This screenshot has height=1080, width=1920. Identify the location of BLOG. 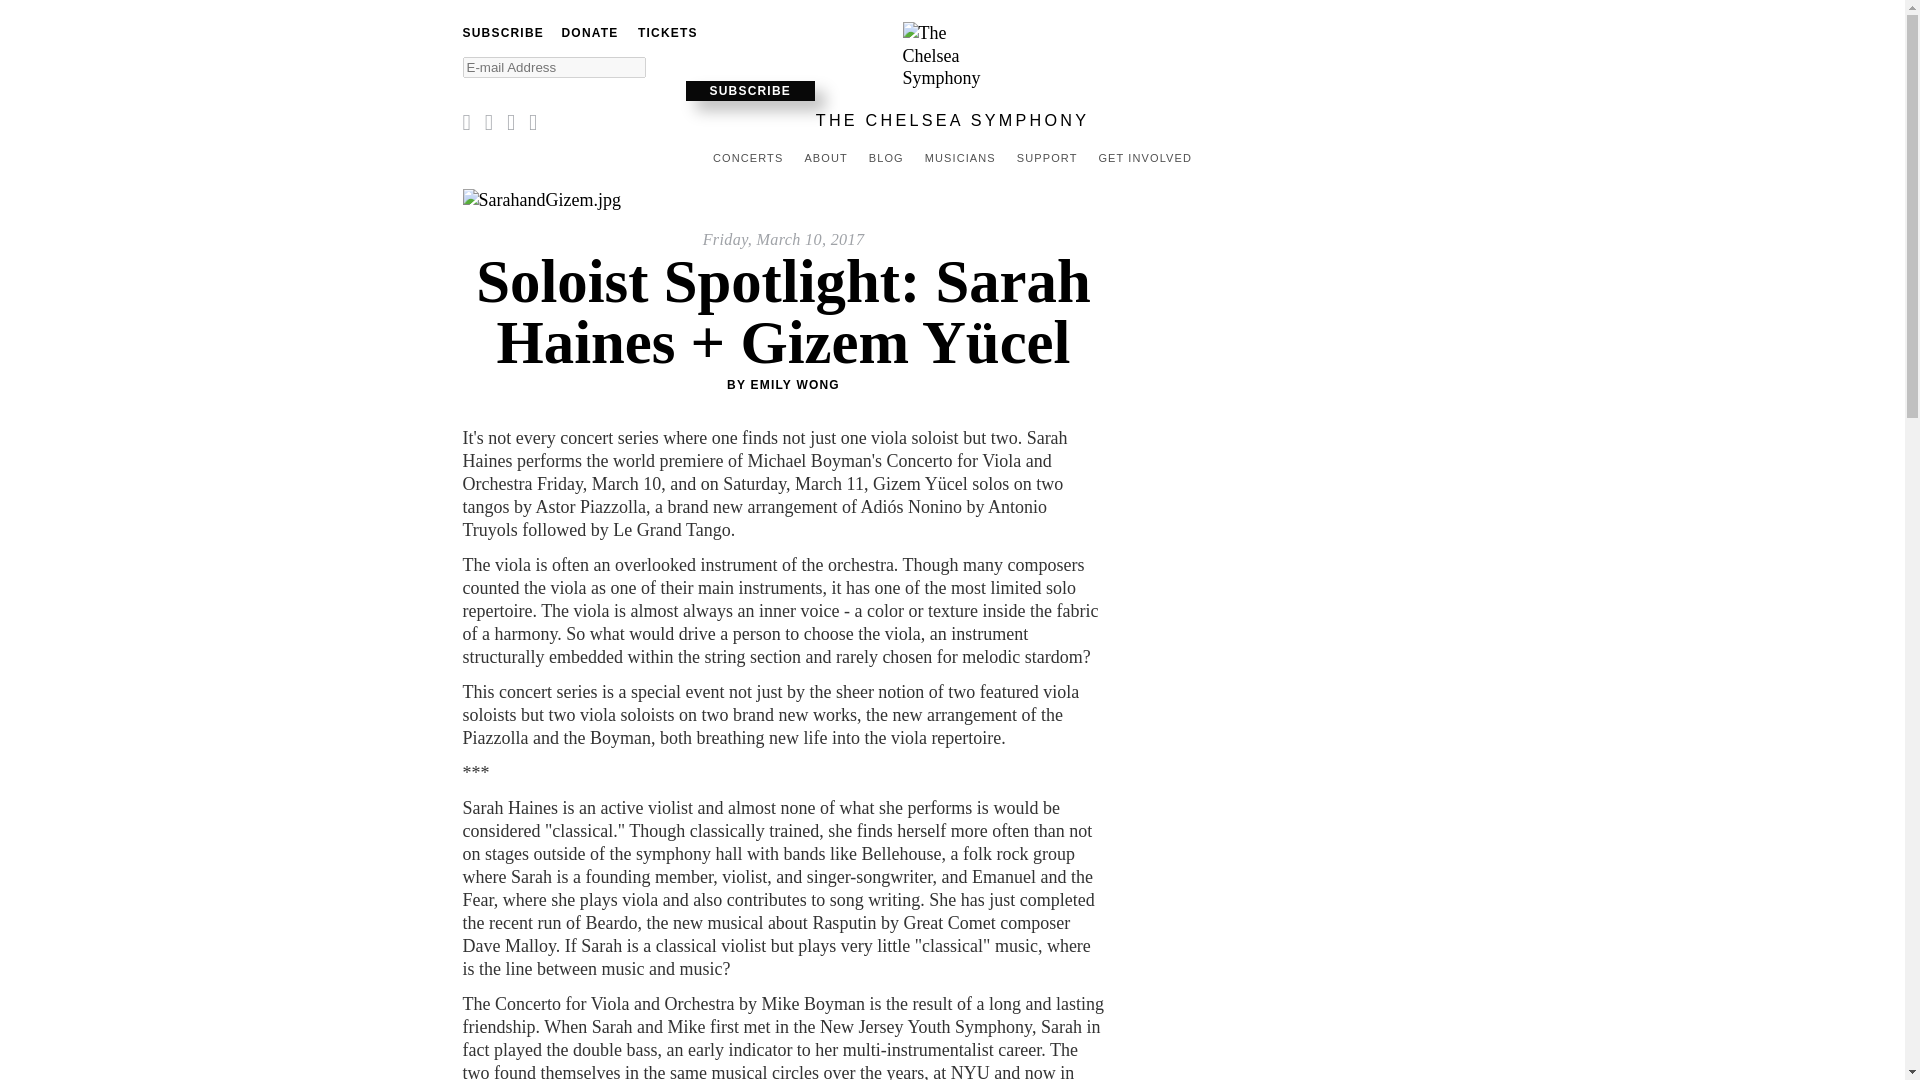
(886, 158).